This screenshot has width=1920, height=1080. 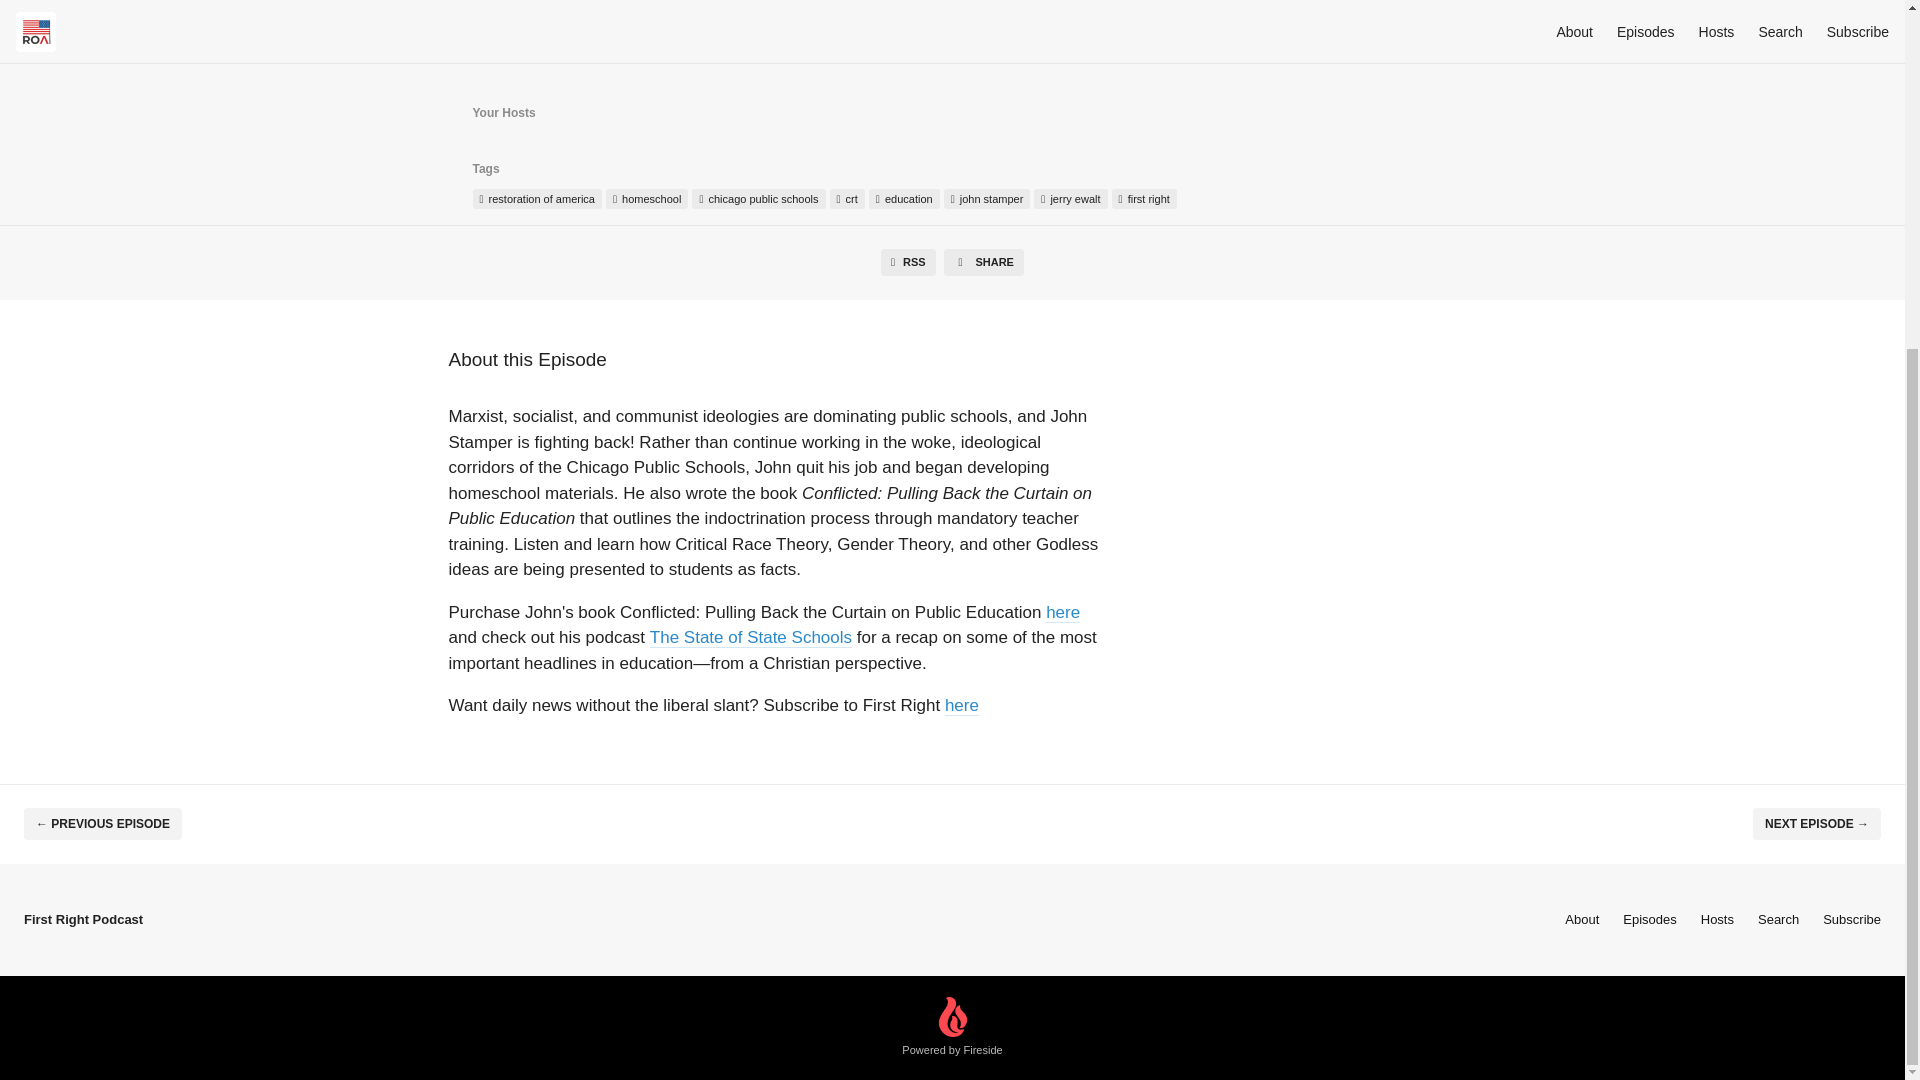 What do you see at coordinates (988, 199) in the screenshot?
I see `john stamper` at bounding box center [988, 199].